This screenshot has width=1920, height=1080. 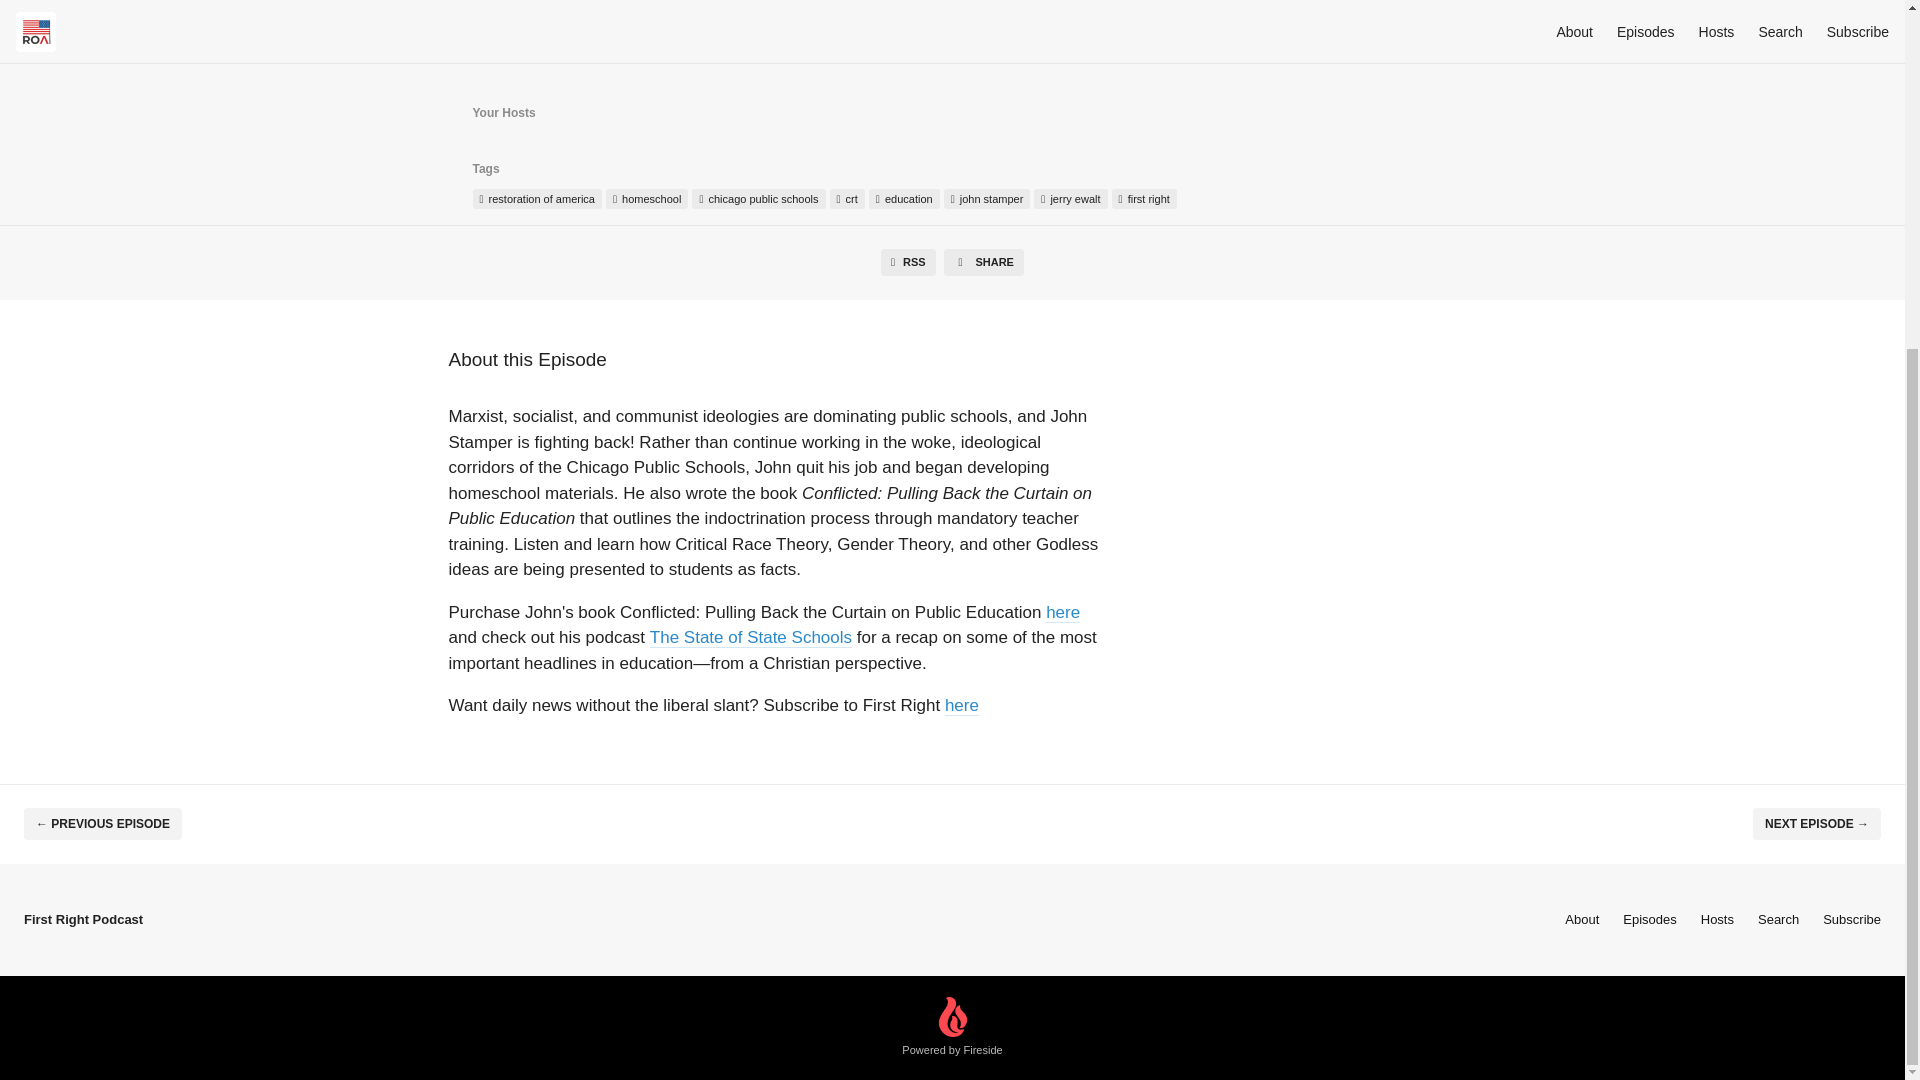 What do you see at coordinates (988, 199) in the screenshot?
I see `john stamper` at bounding box center [988, 199].